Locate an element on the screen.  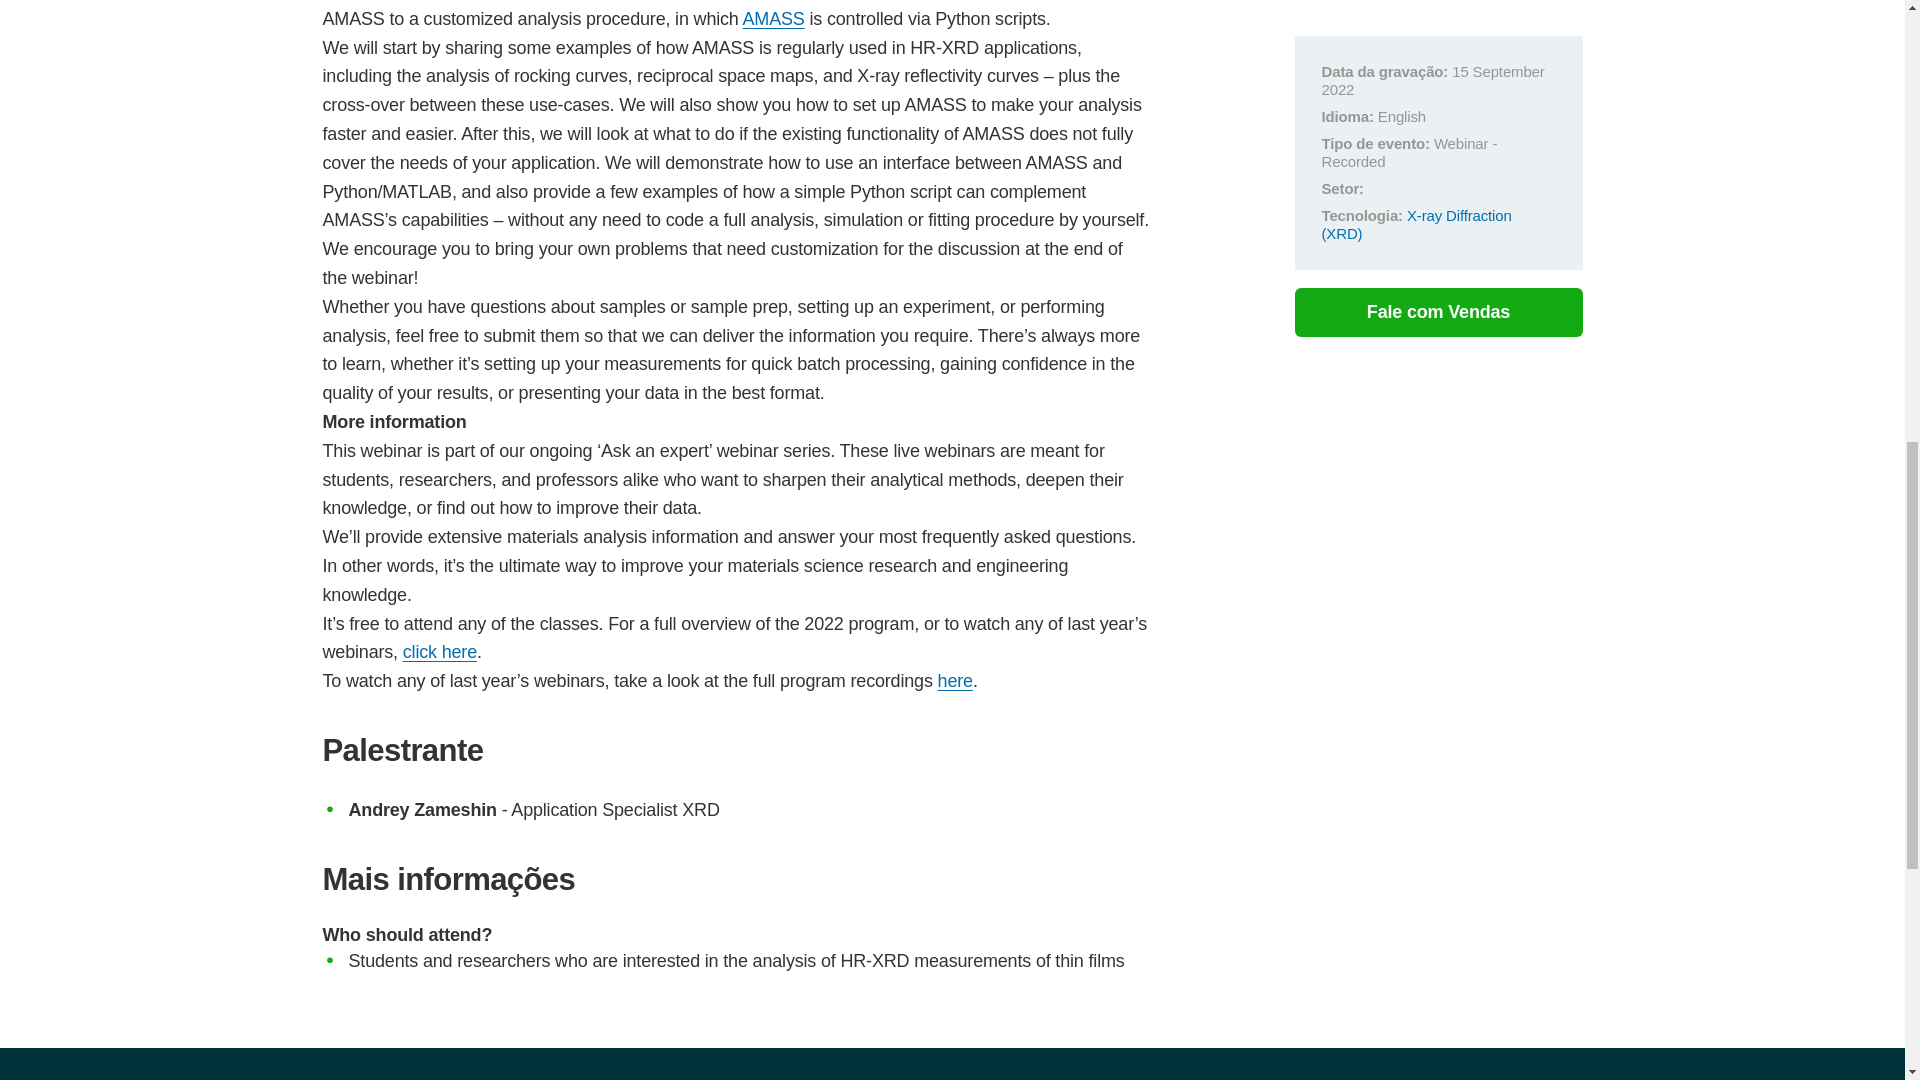
Ask an expert  is located at coordinates (440, 652).